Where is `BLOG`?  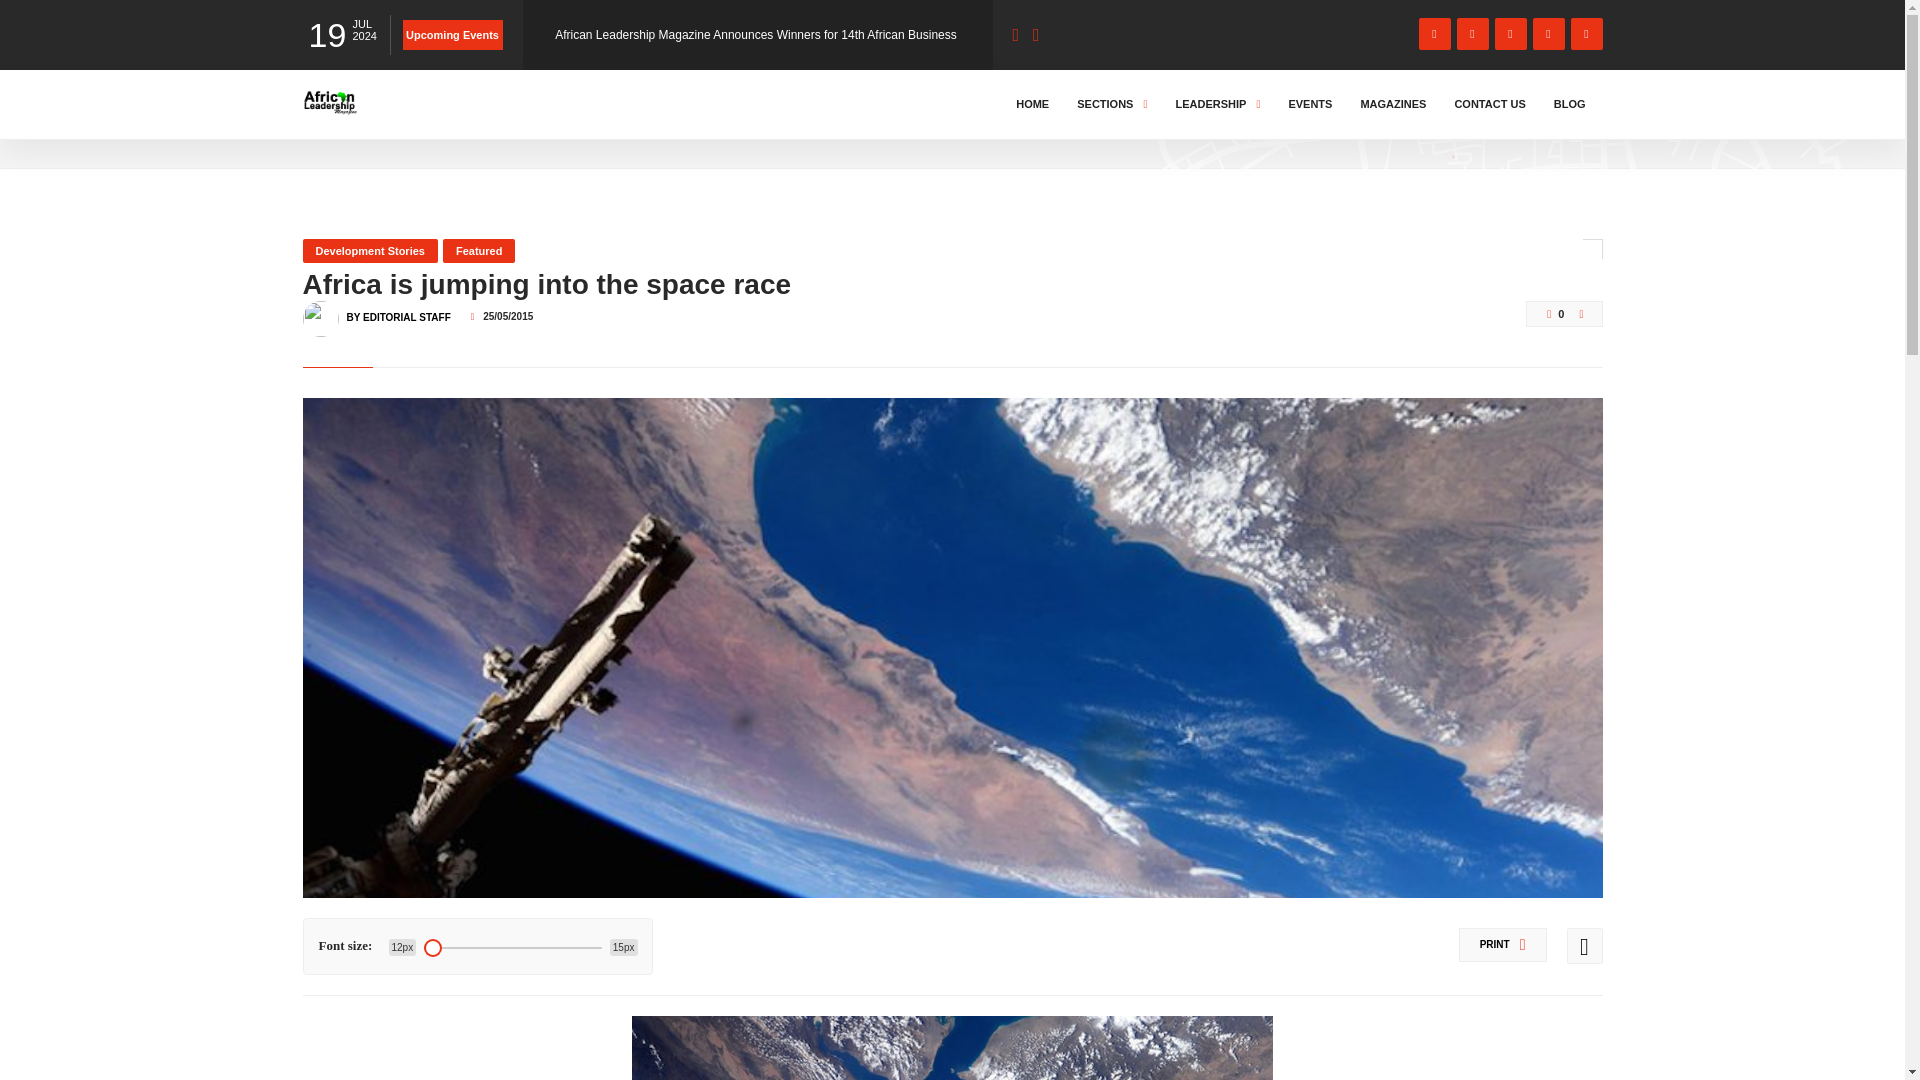 BLOG is located at coordinates (1570, 104).